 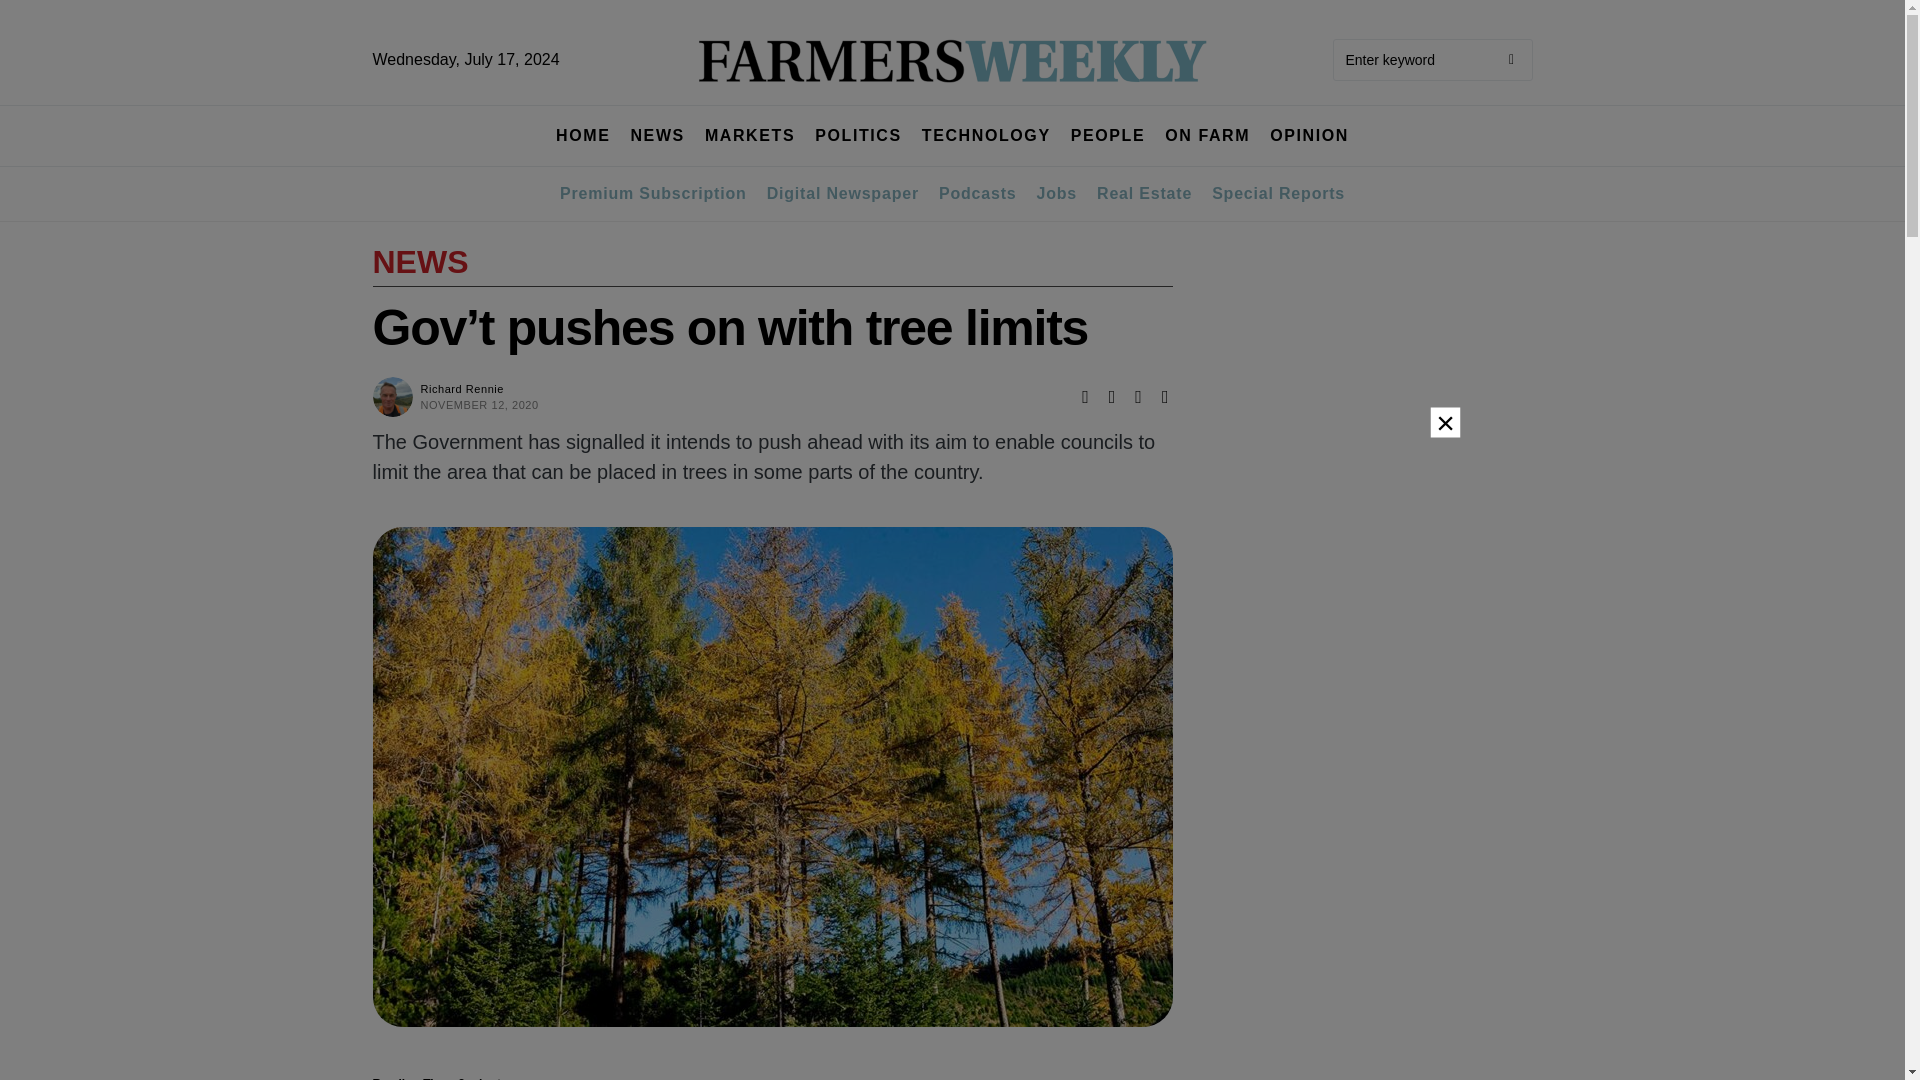 I want to click on HOME, so click(x=583, y=136).